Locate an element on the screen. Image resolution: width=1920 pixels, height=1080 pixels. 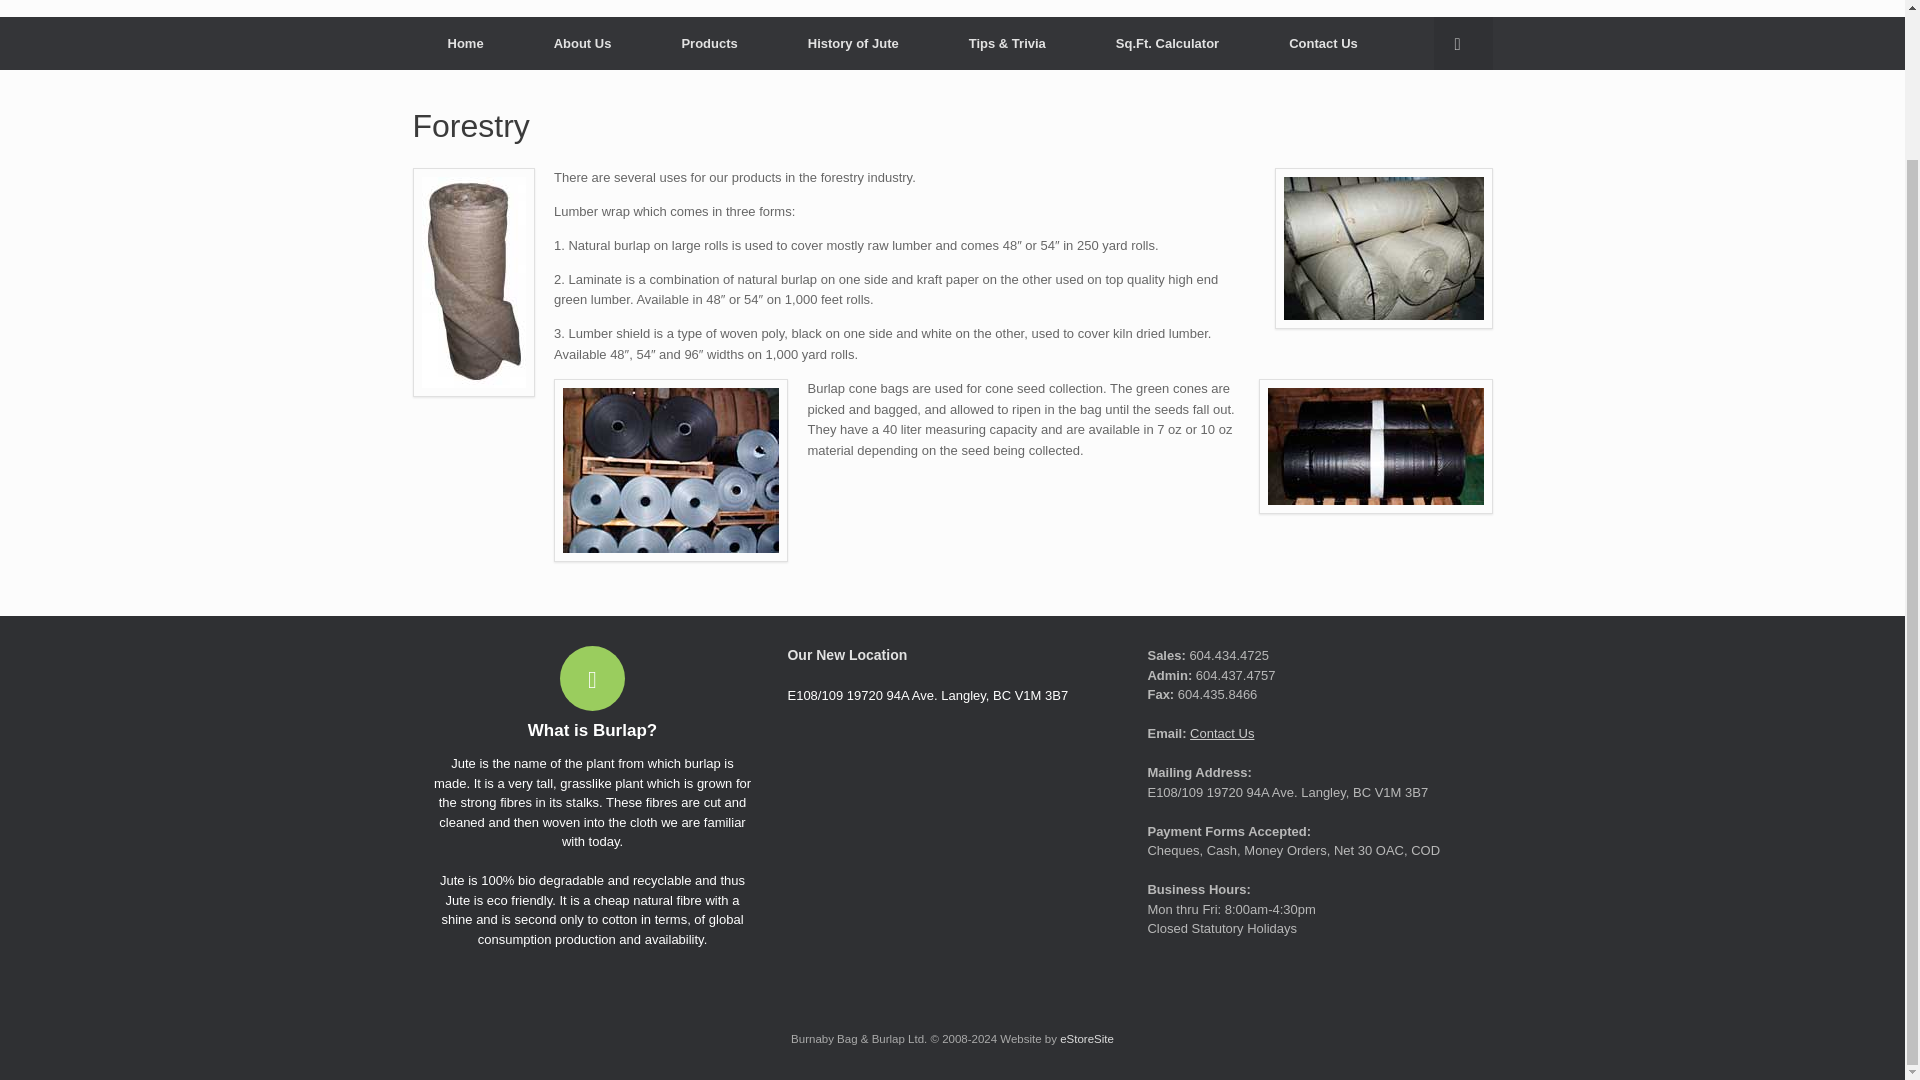
Products is located at coordinates (708, 44).